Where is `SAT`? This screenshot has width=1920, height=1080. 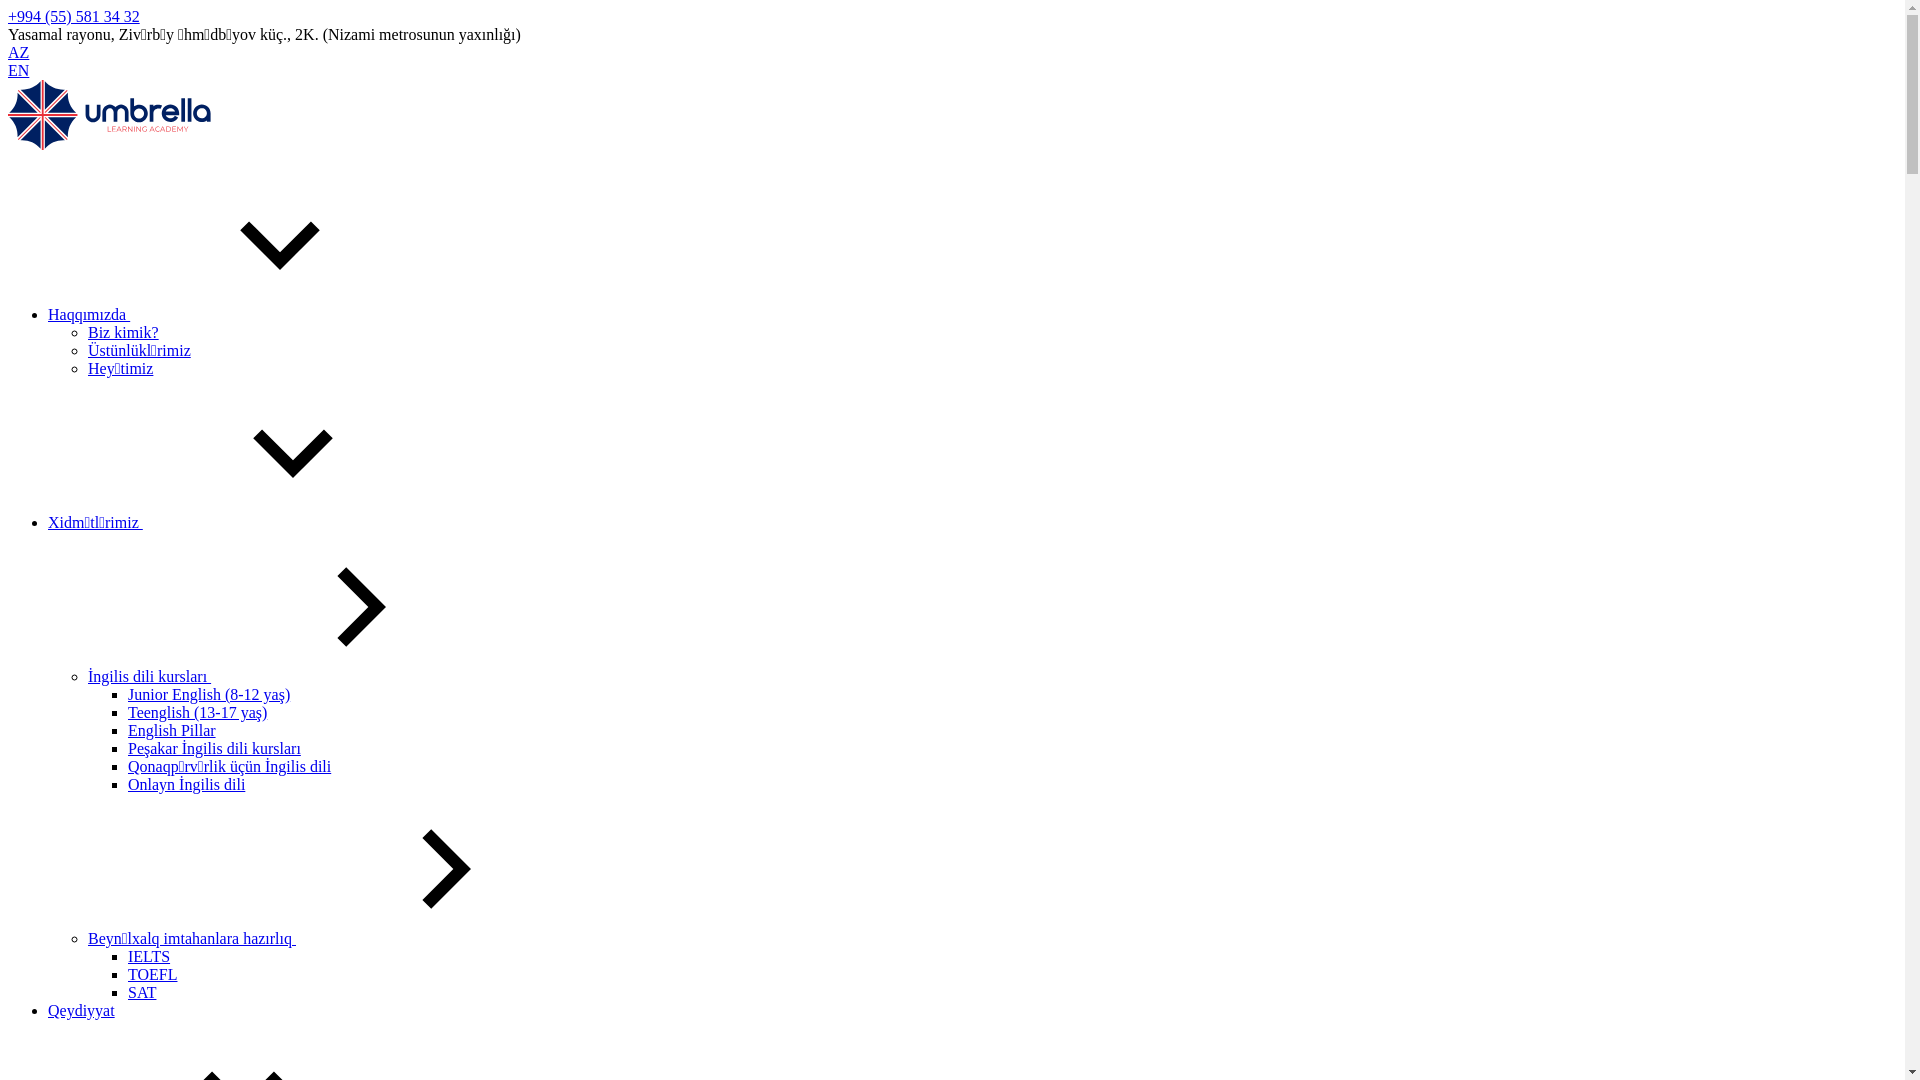
SAT is located at coordinates (142, 992).